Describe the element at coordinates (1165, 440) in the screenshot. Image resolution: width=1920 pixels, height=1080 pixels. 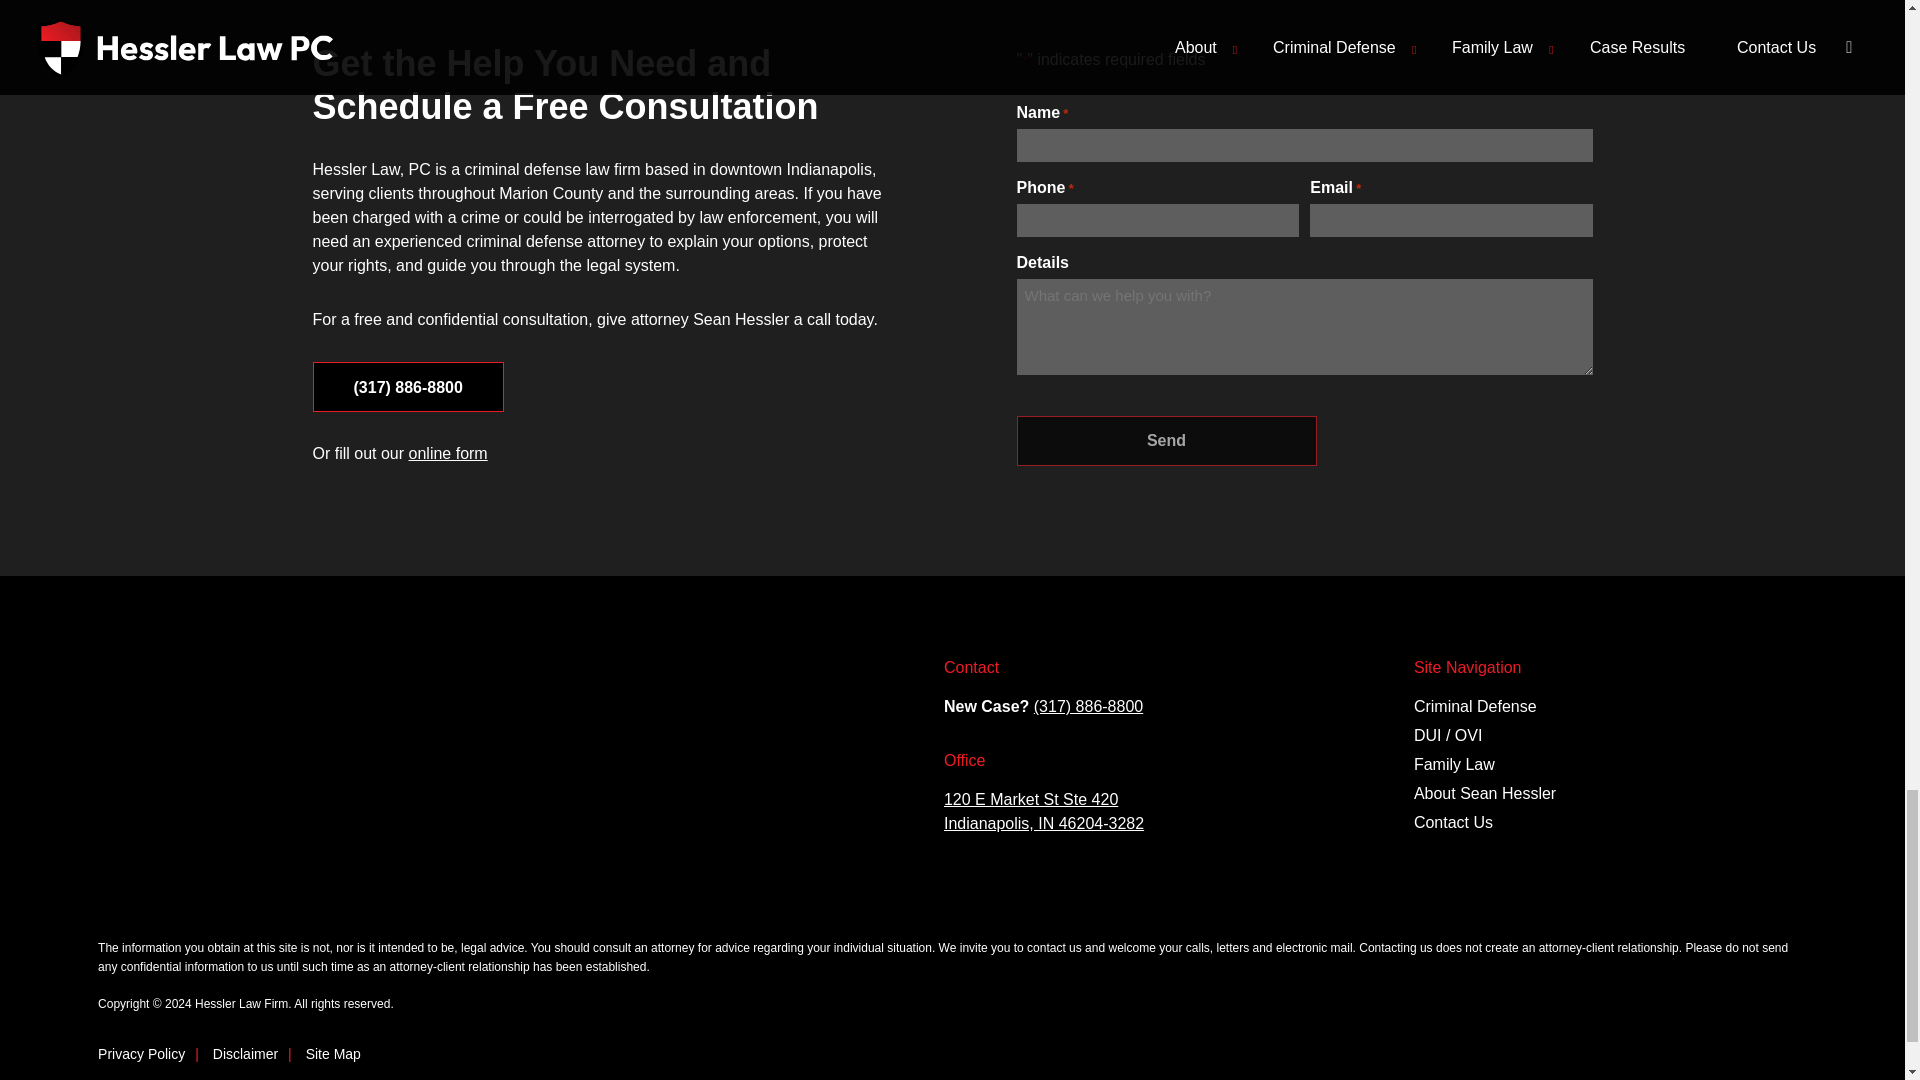
I see `Send` at that location.